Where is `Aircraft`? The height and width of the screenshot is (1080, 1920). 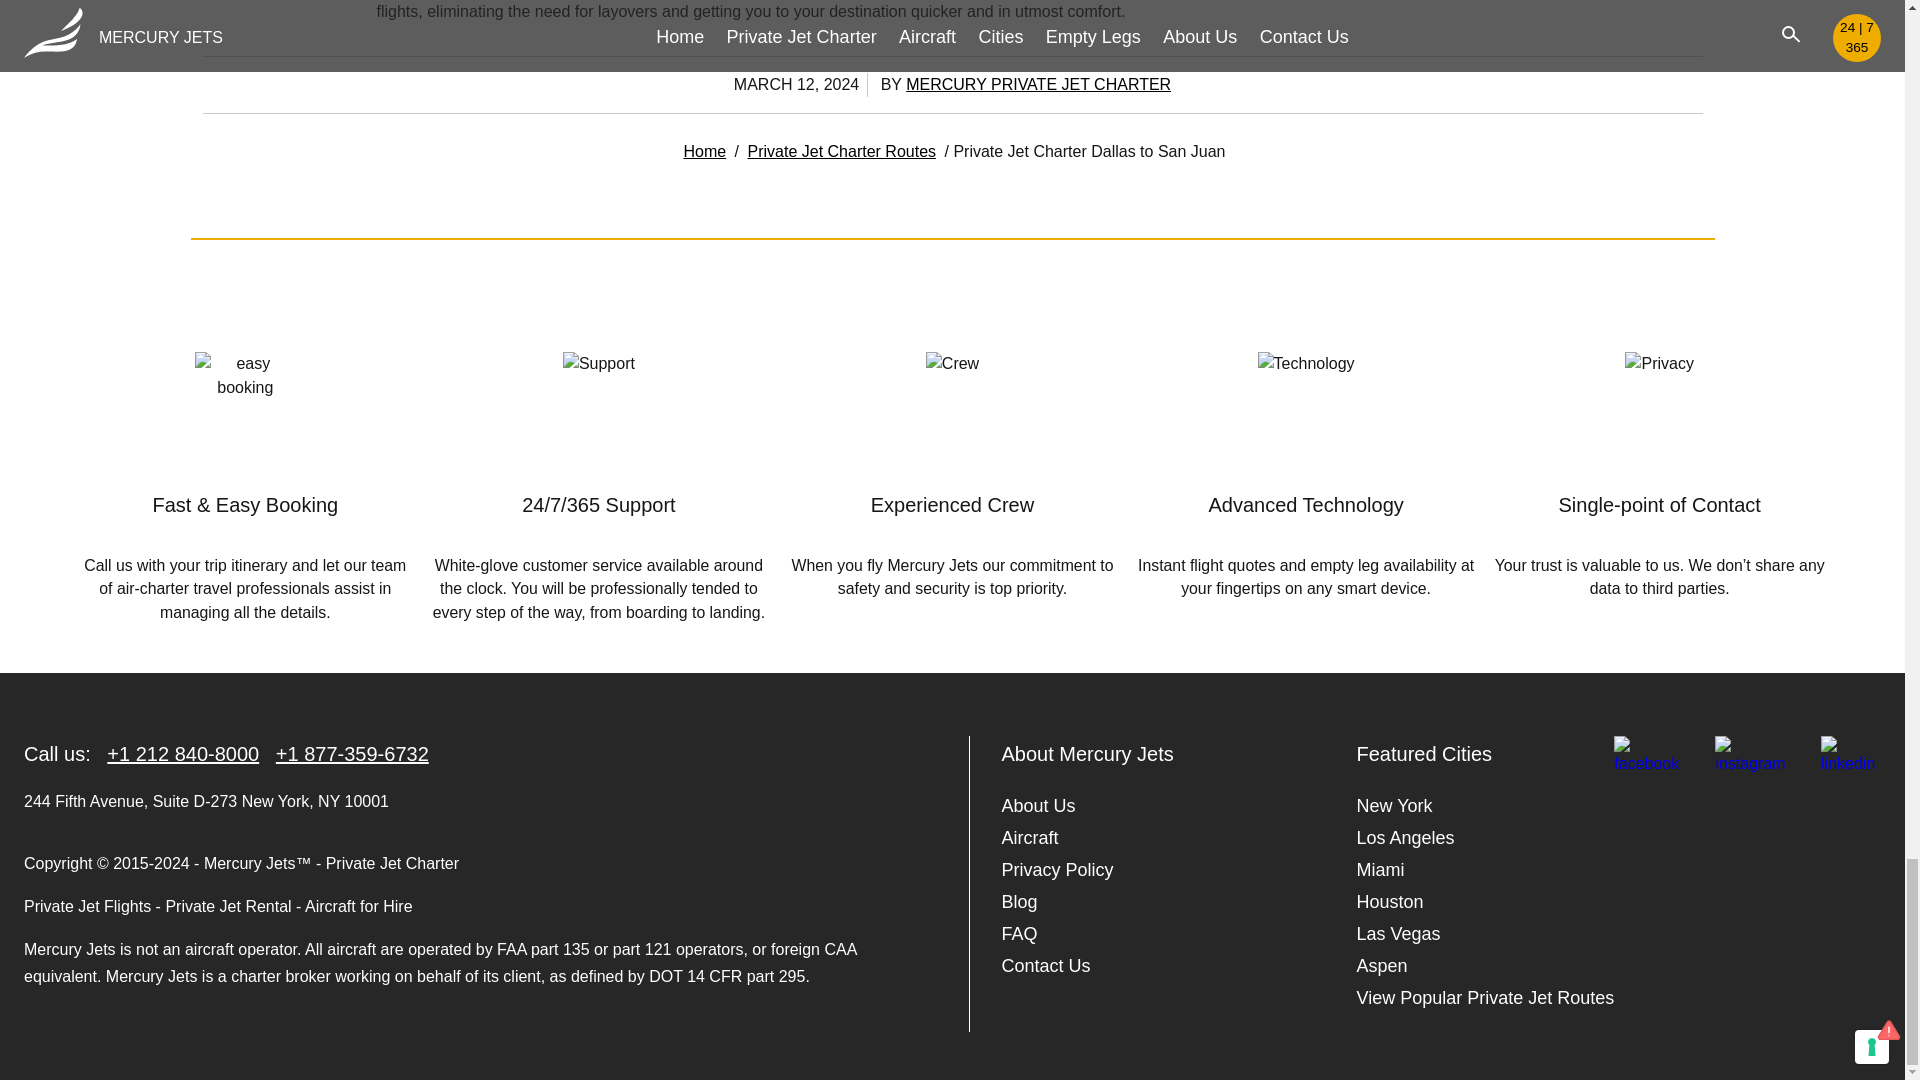 Aircraft is located at coordinates (1030, 838).